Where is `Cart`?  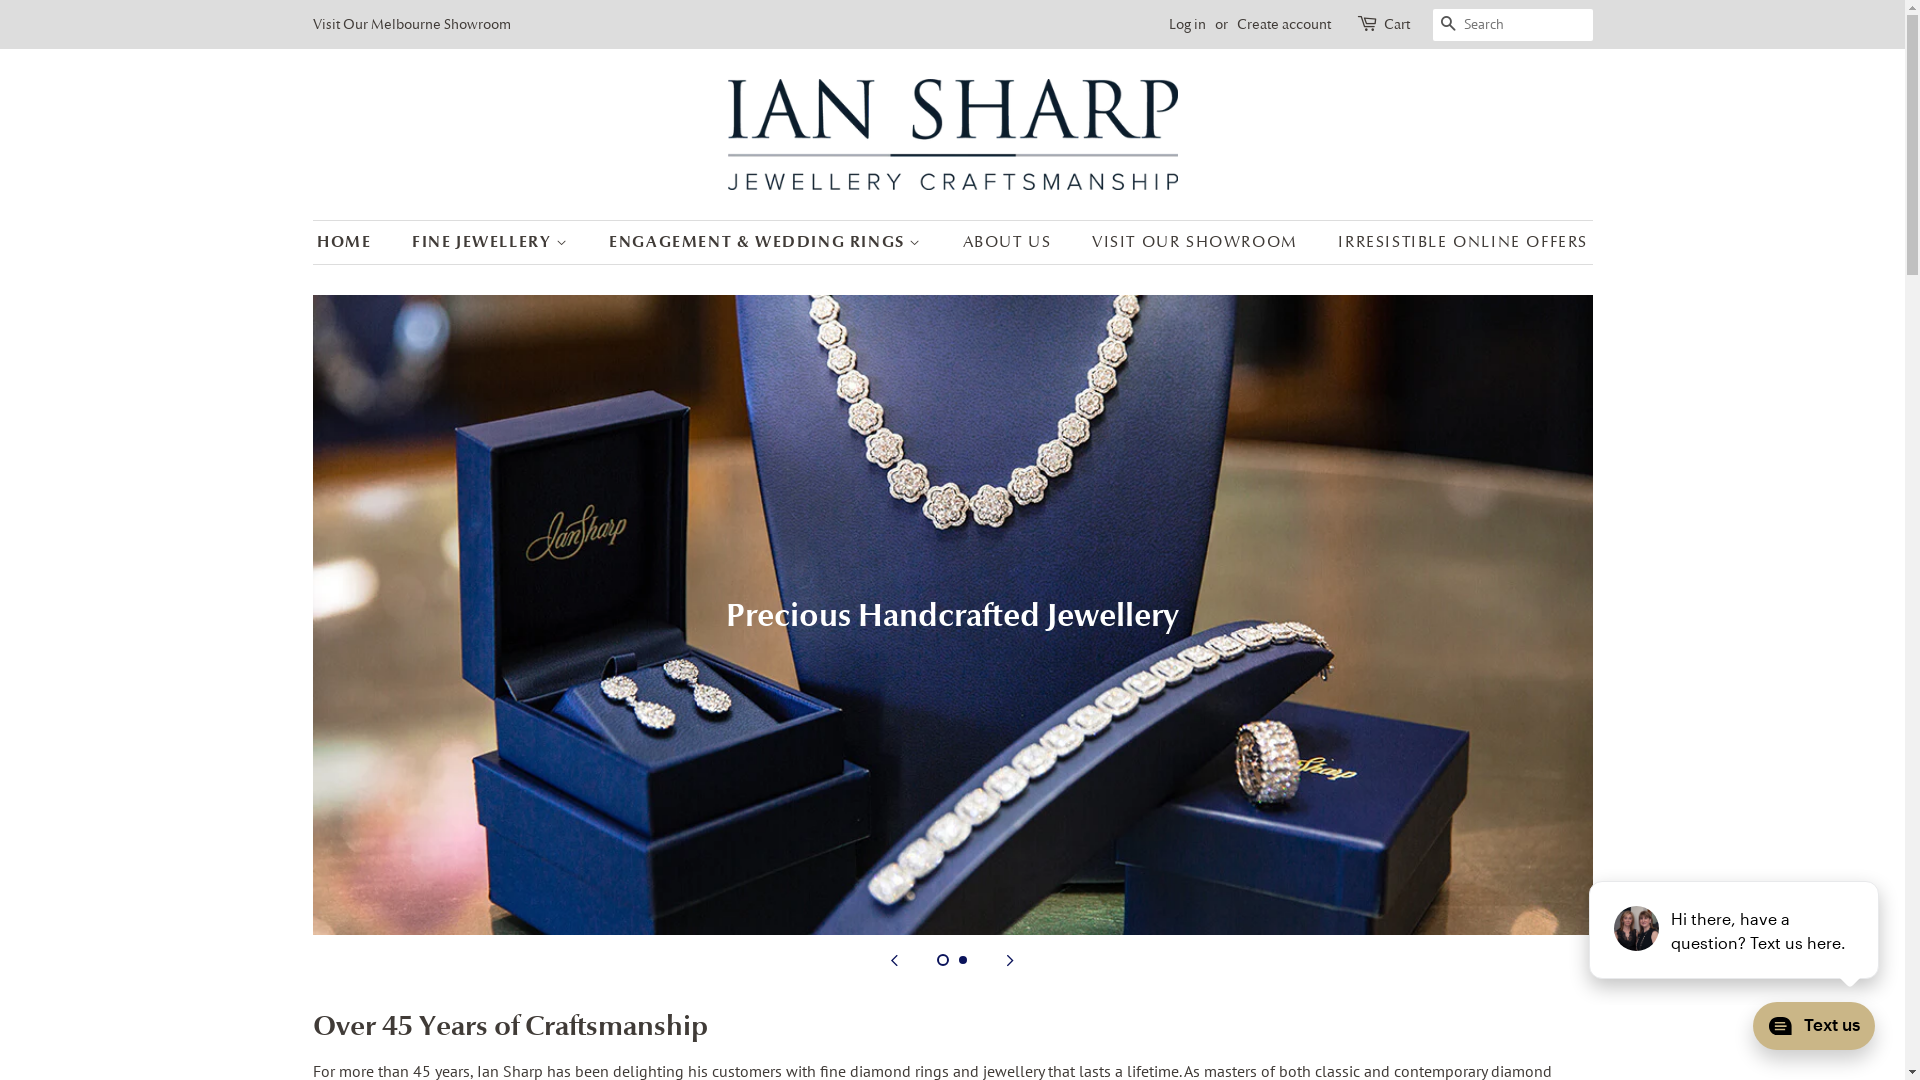
Cart is located at coordinates (1397, 25).